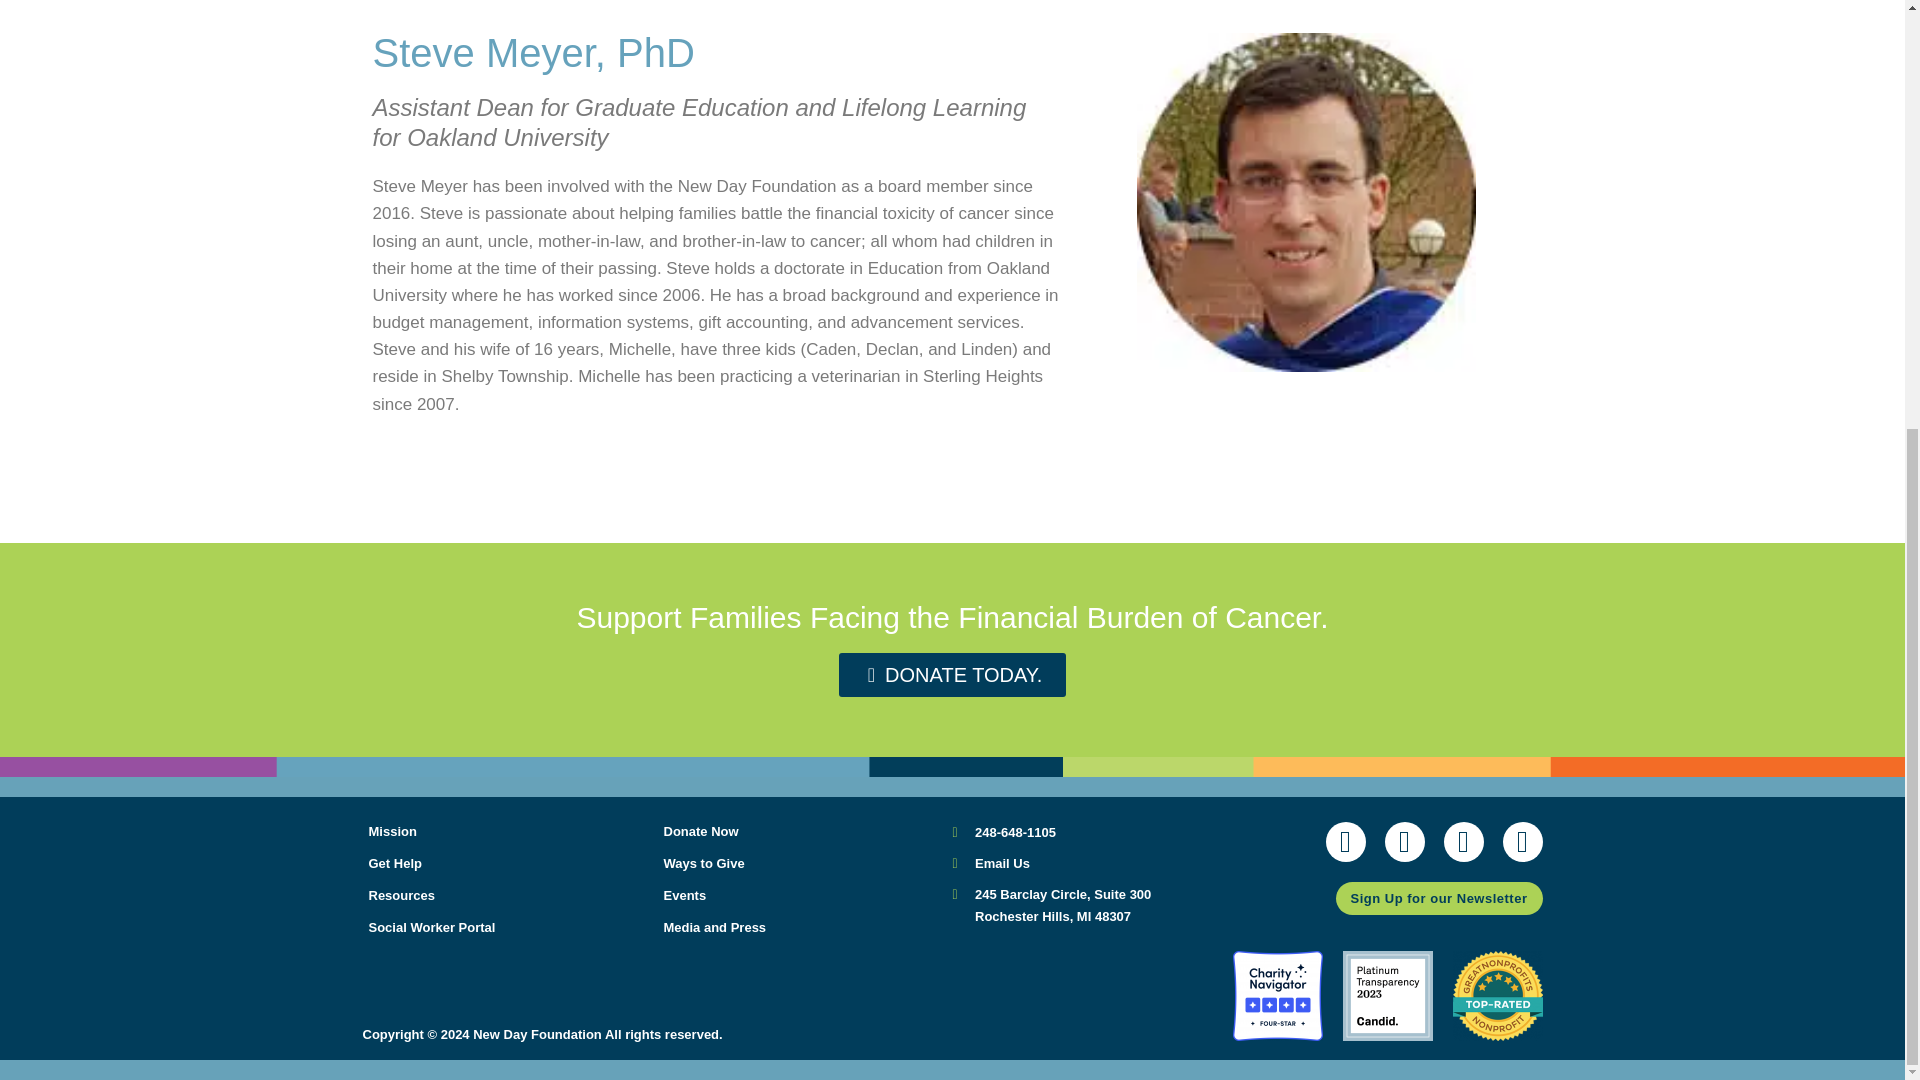  Describe the element at coordinates (952, 674) in the screenshot. I see `DONATE TODAY.` at that location.